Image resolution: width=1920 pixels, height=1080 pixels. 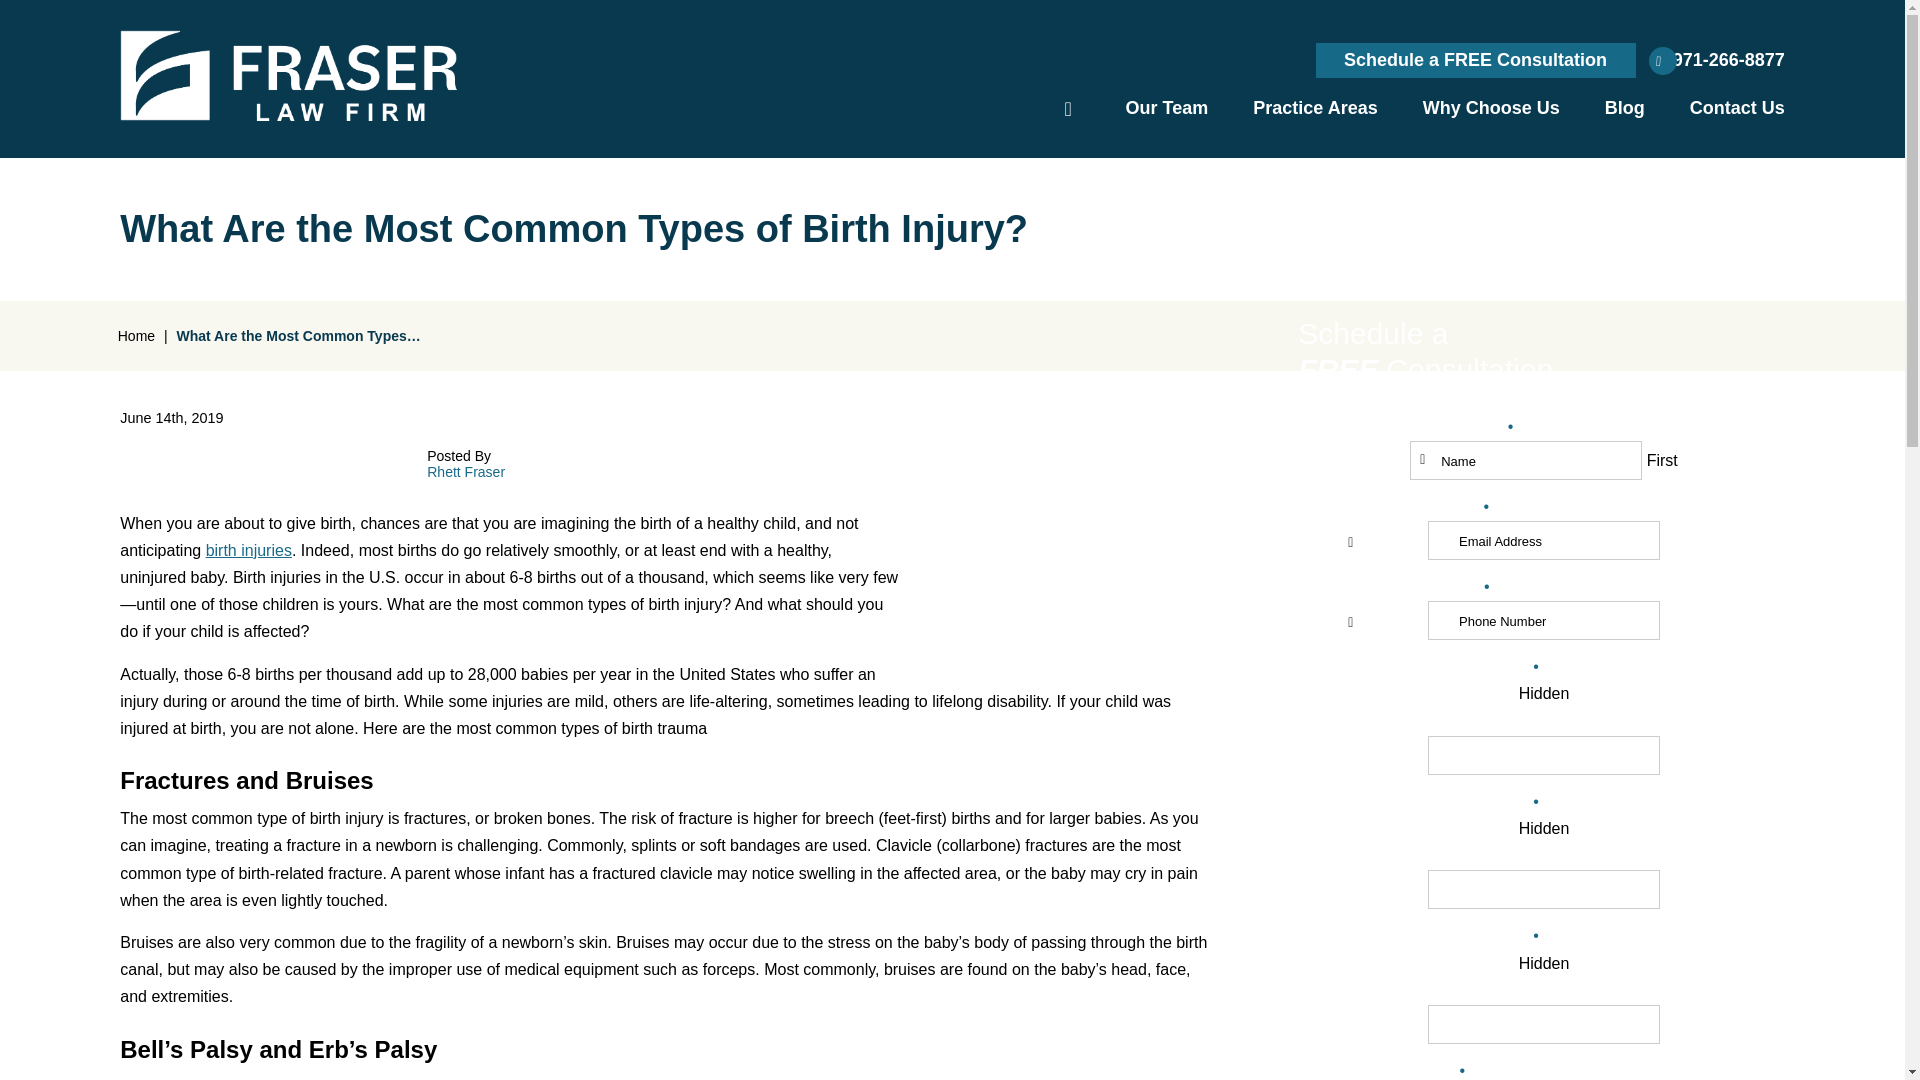 I want to click on Our Team, so click(x=1167, y=108).